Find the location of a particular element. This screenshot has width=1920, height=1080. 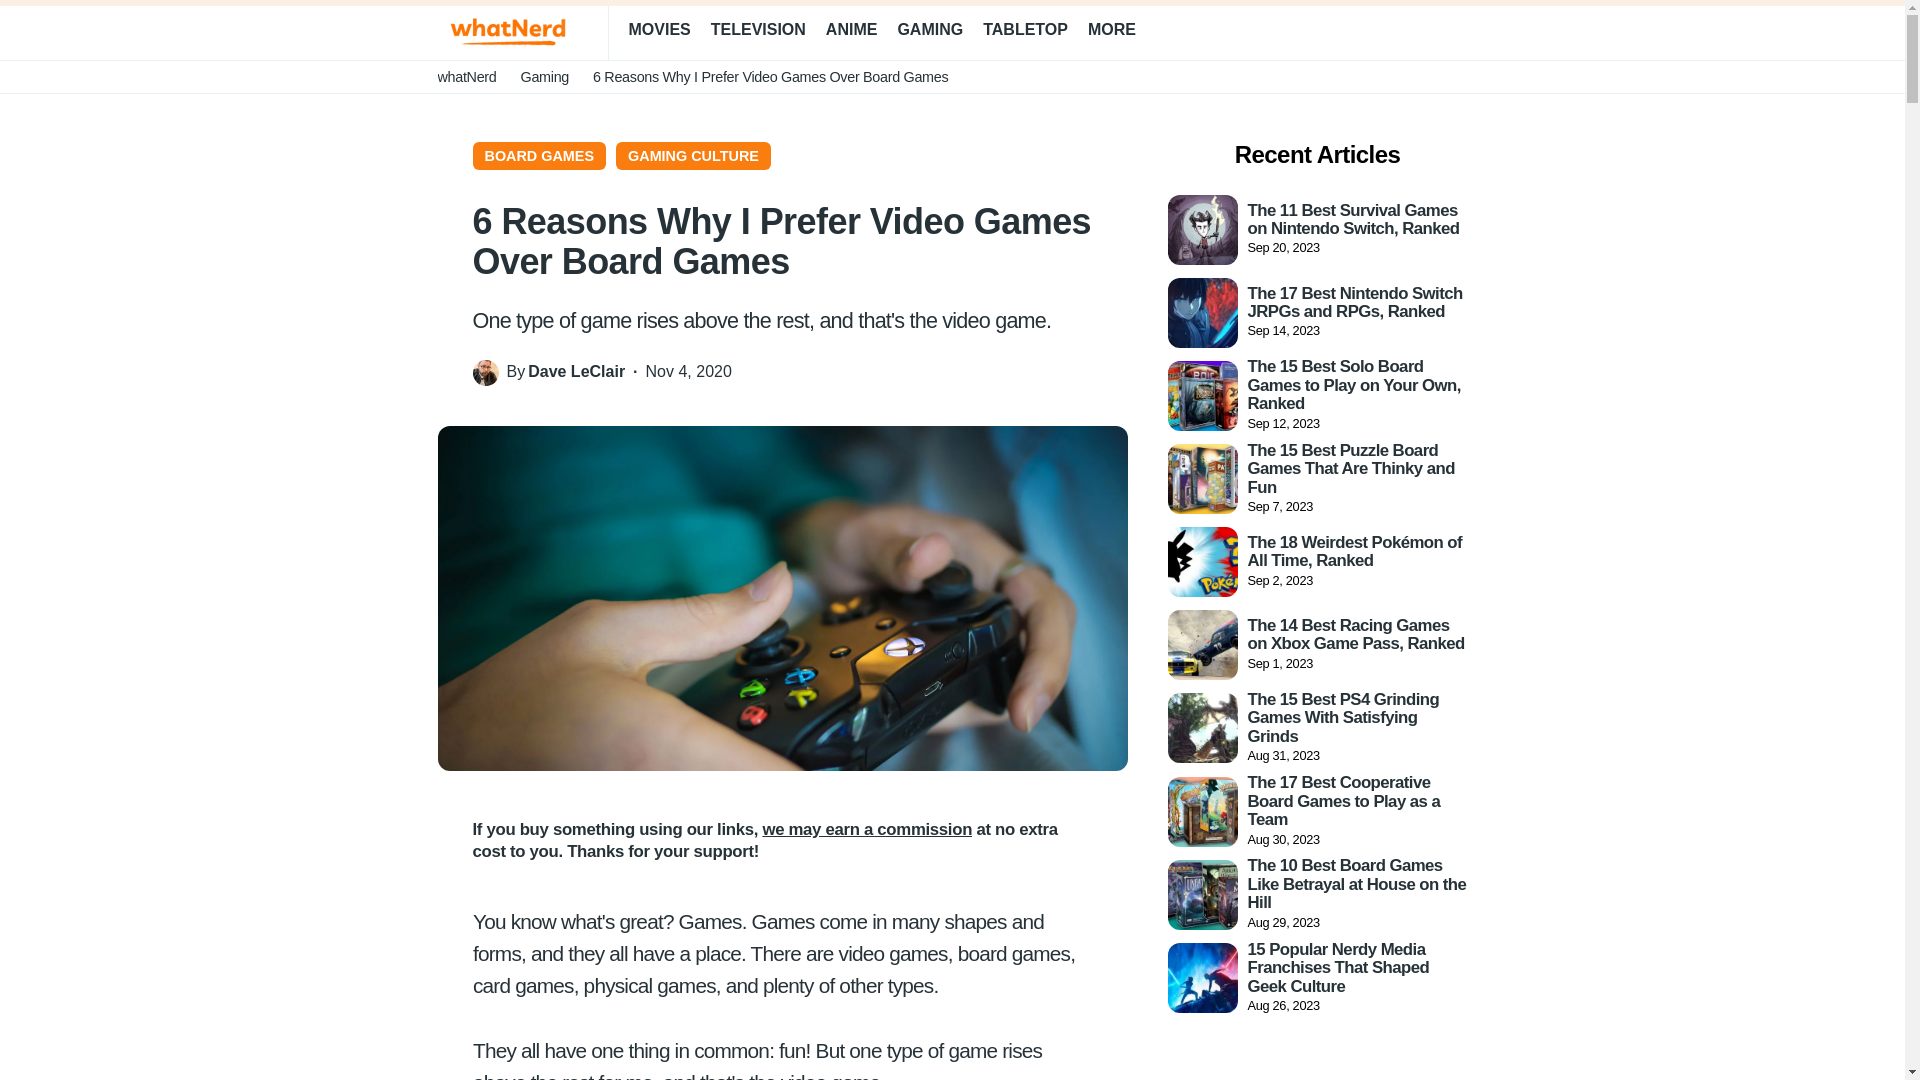

TELEVISION is located at coordinates (758, 30).